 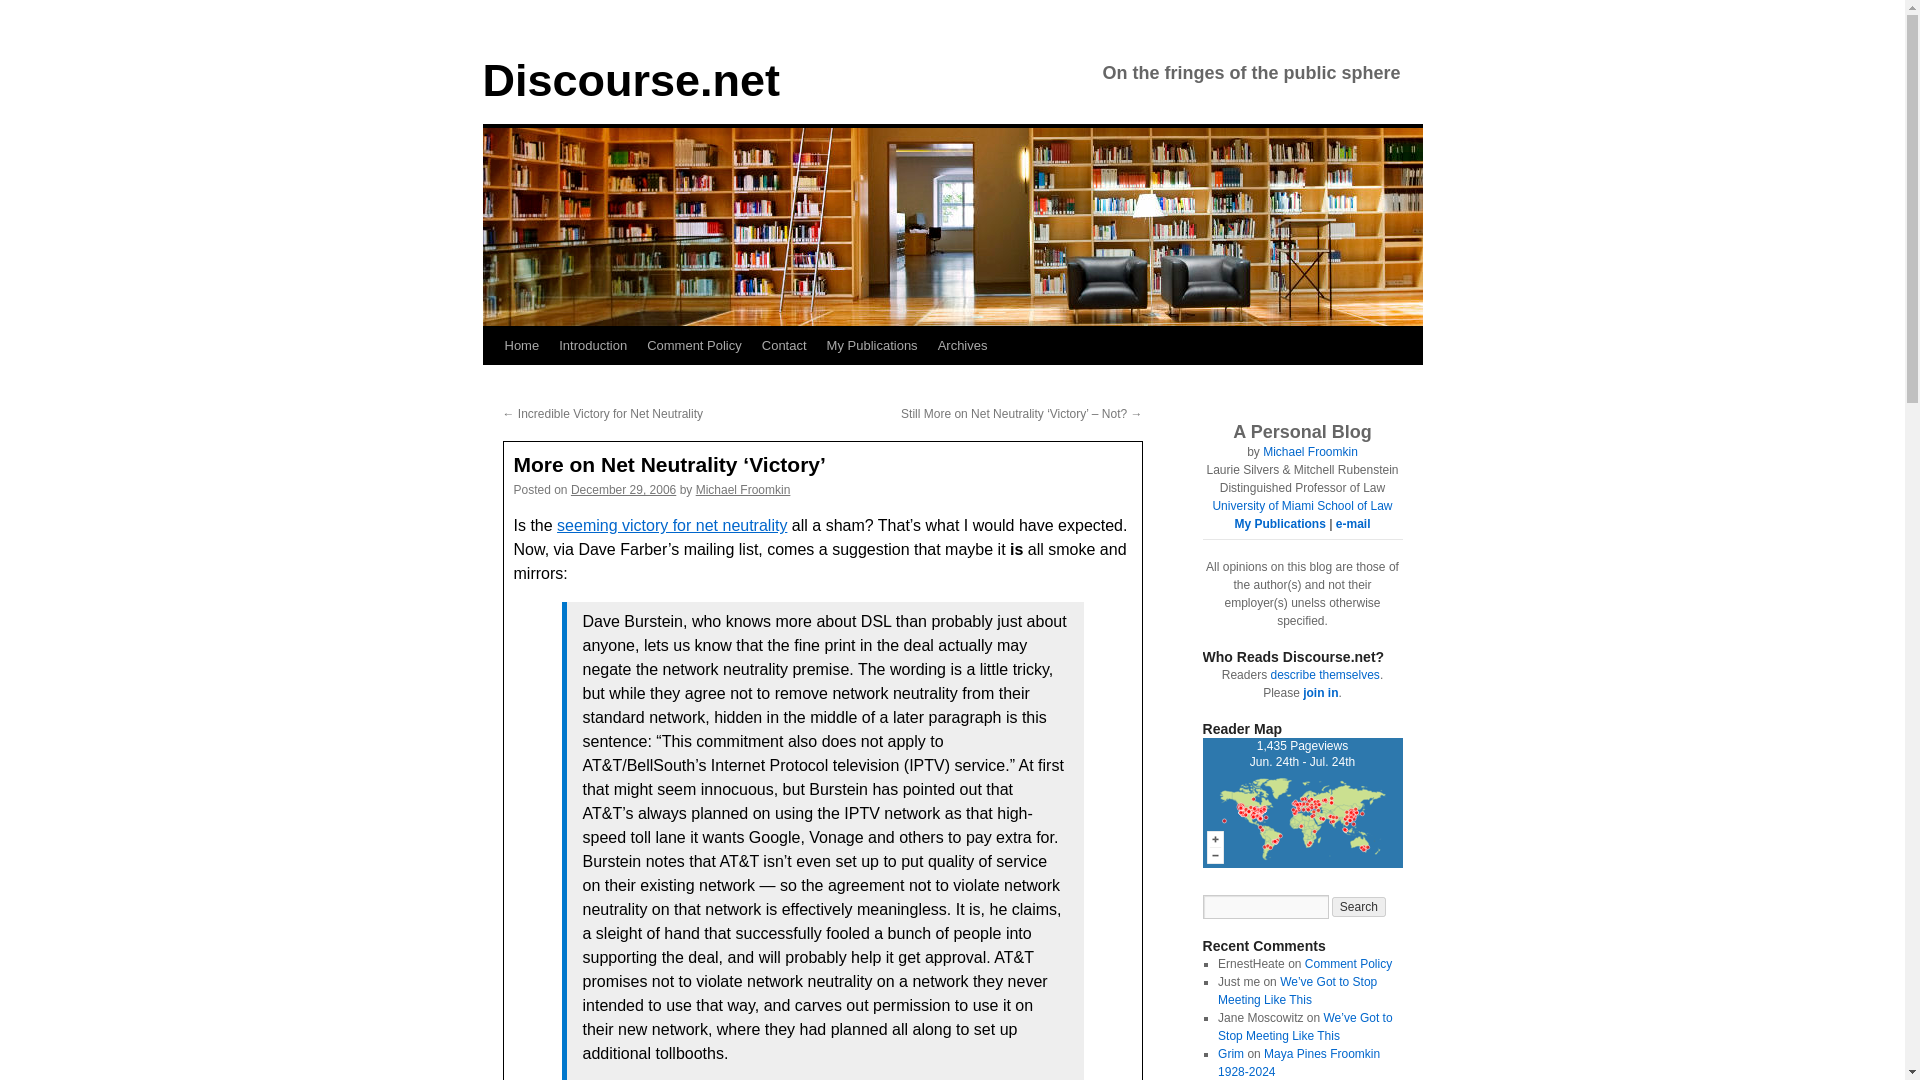 I want to click on Contact, so click(x=784, y=346).